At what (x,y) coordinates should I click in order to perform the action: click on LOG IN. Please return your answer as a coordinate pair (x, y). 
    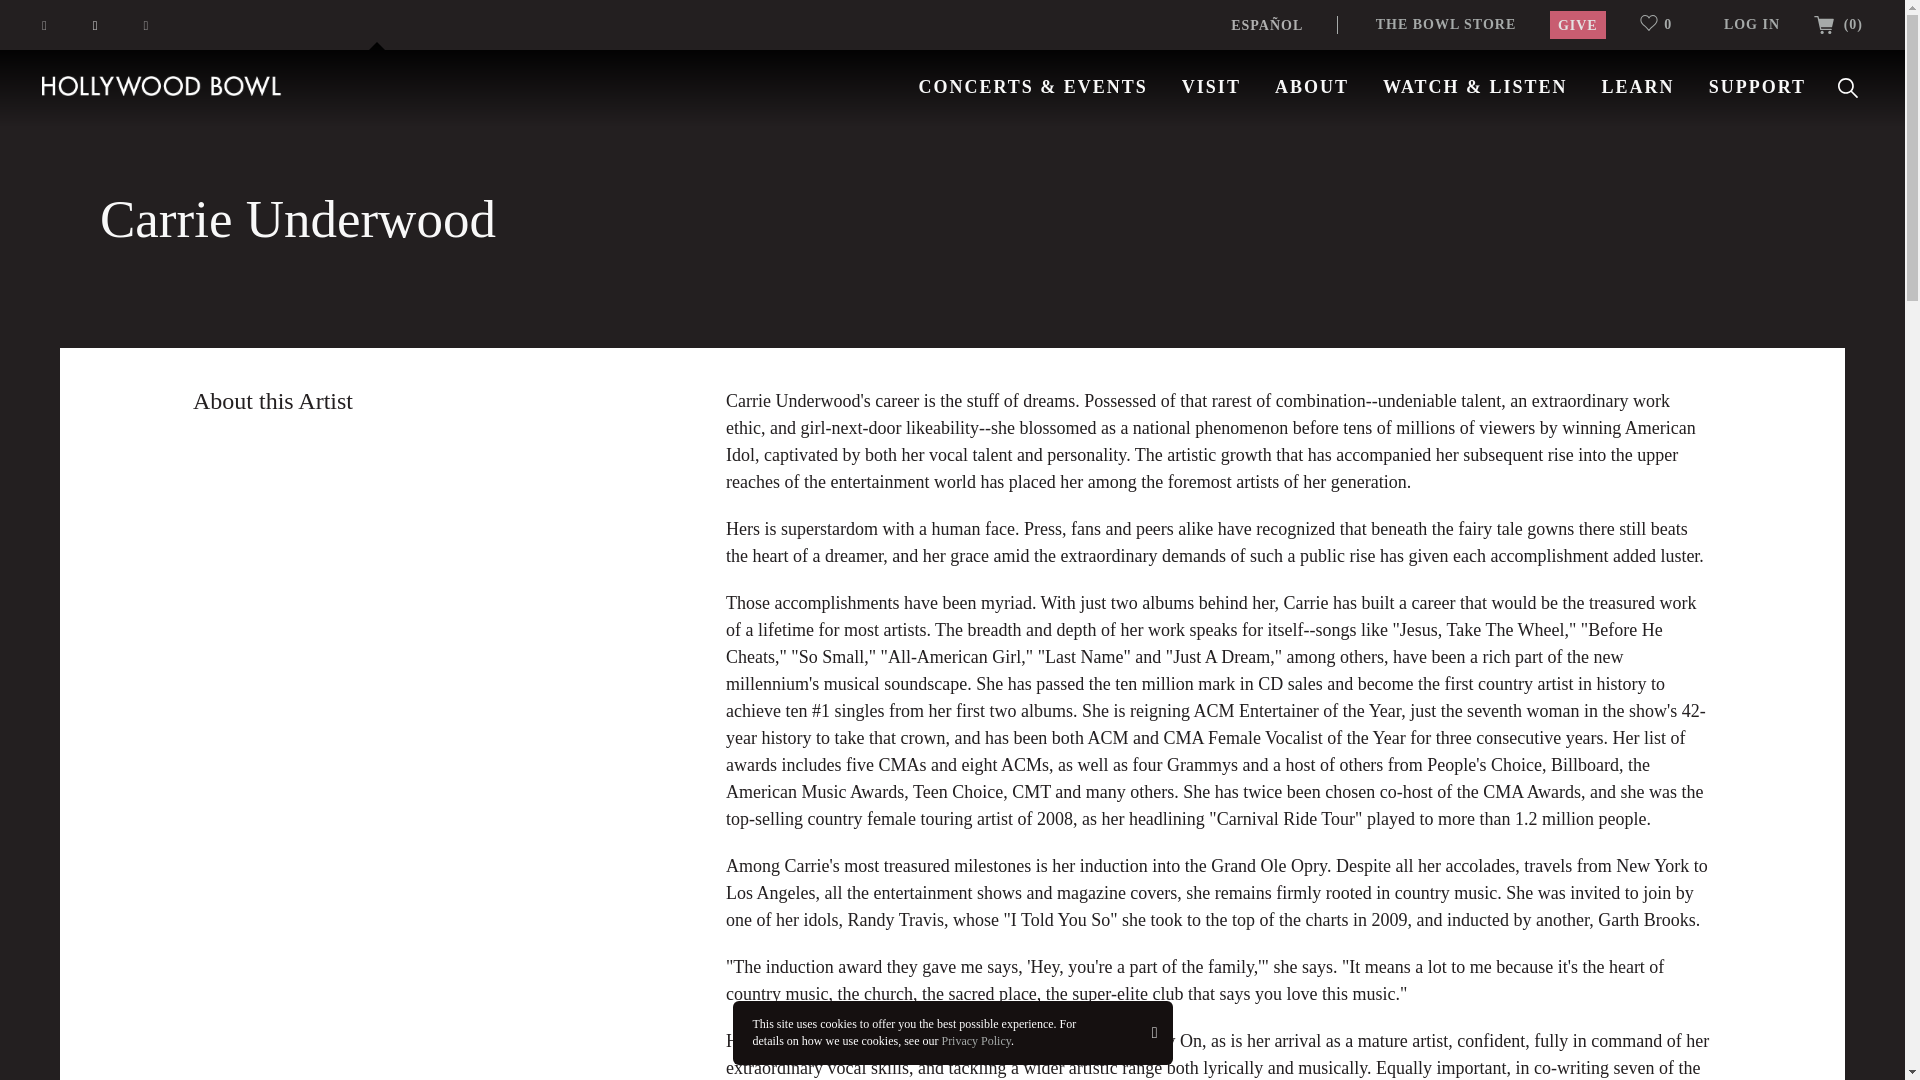
    Looking at the image, I should click on (1752, 24).